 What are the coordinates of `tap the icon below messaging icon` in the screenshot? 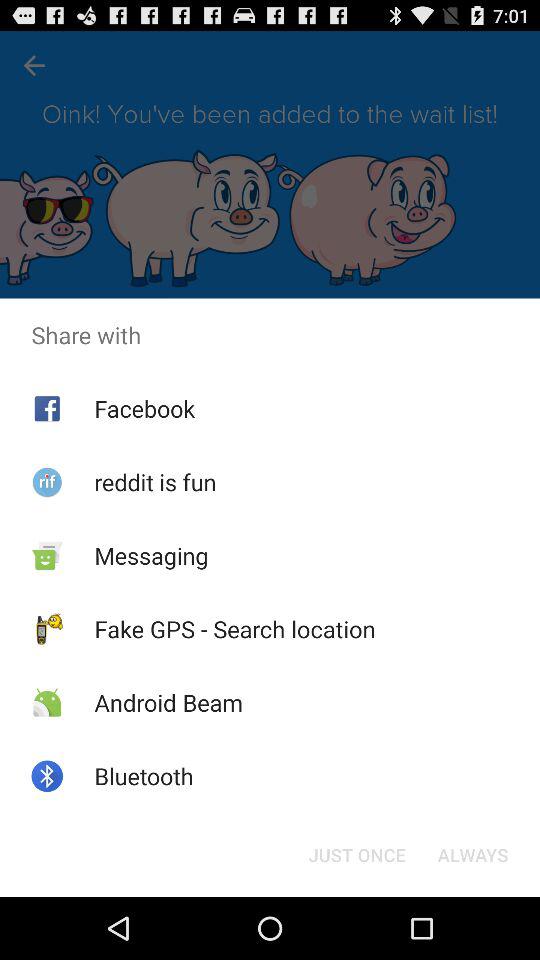 It's located at (234, 629).